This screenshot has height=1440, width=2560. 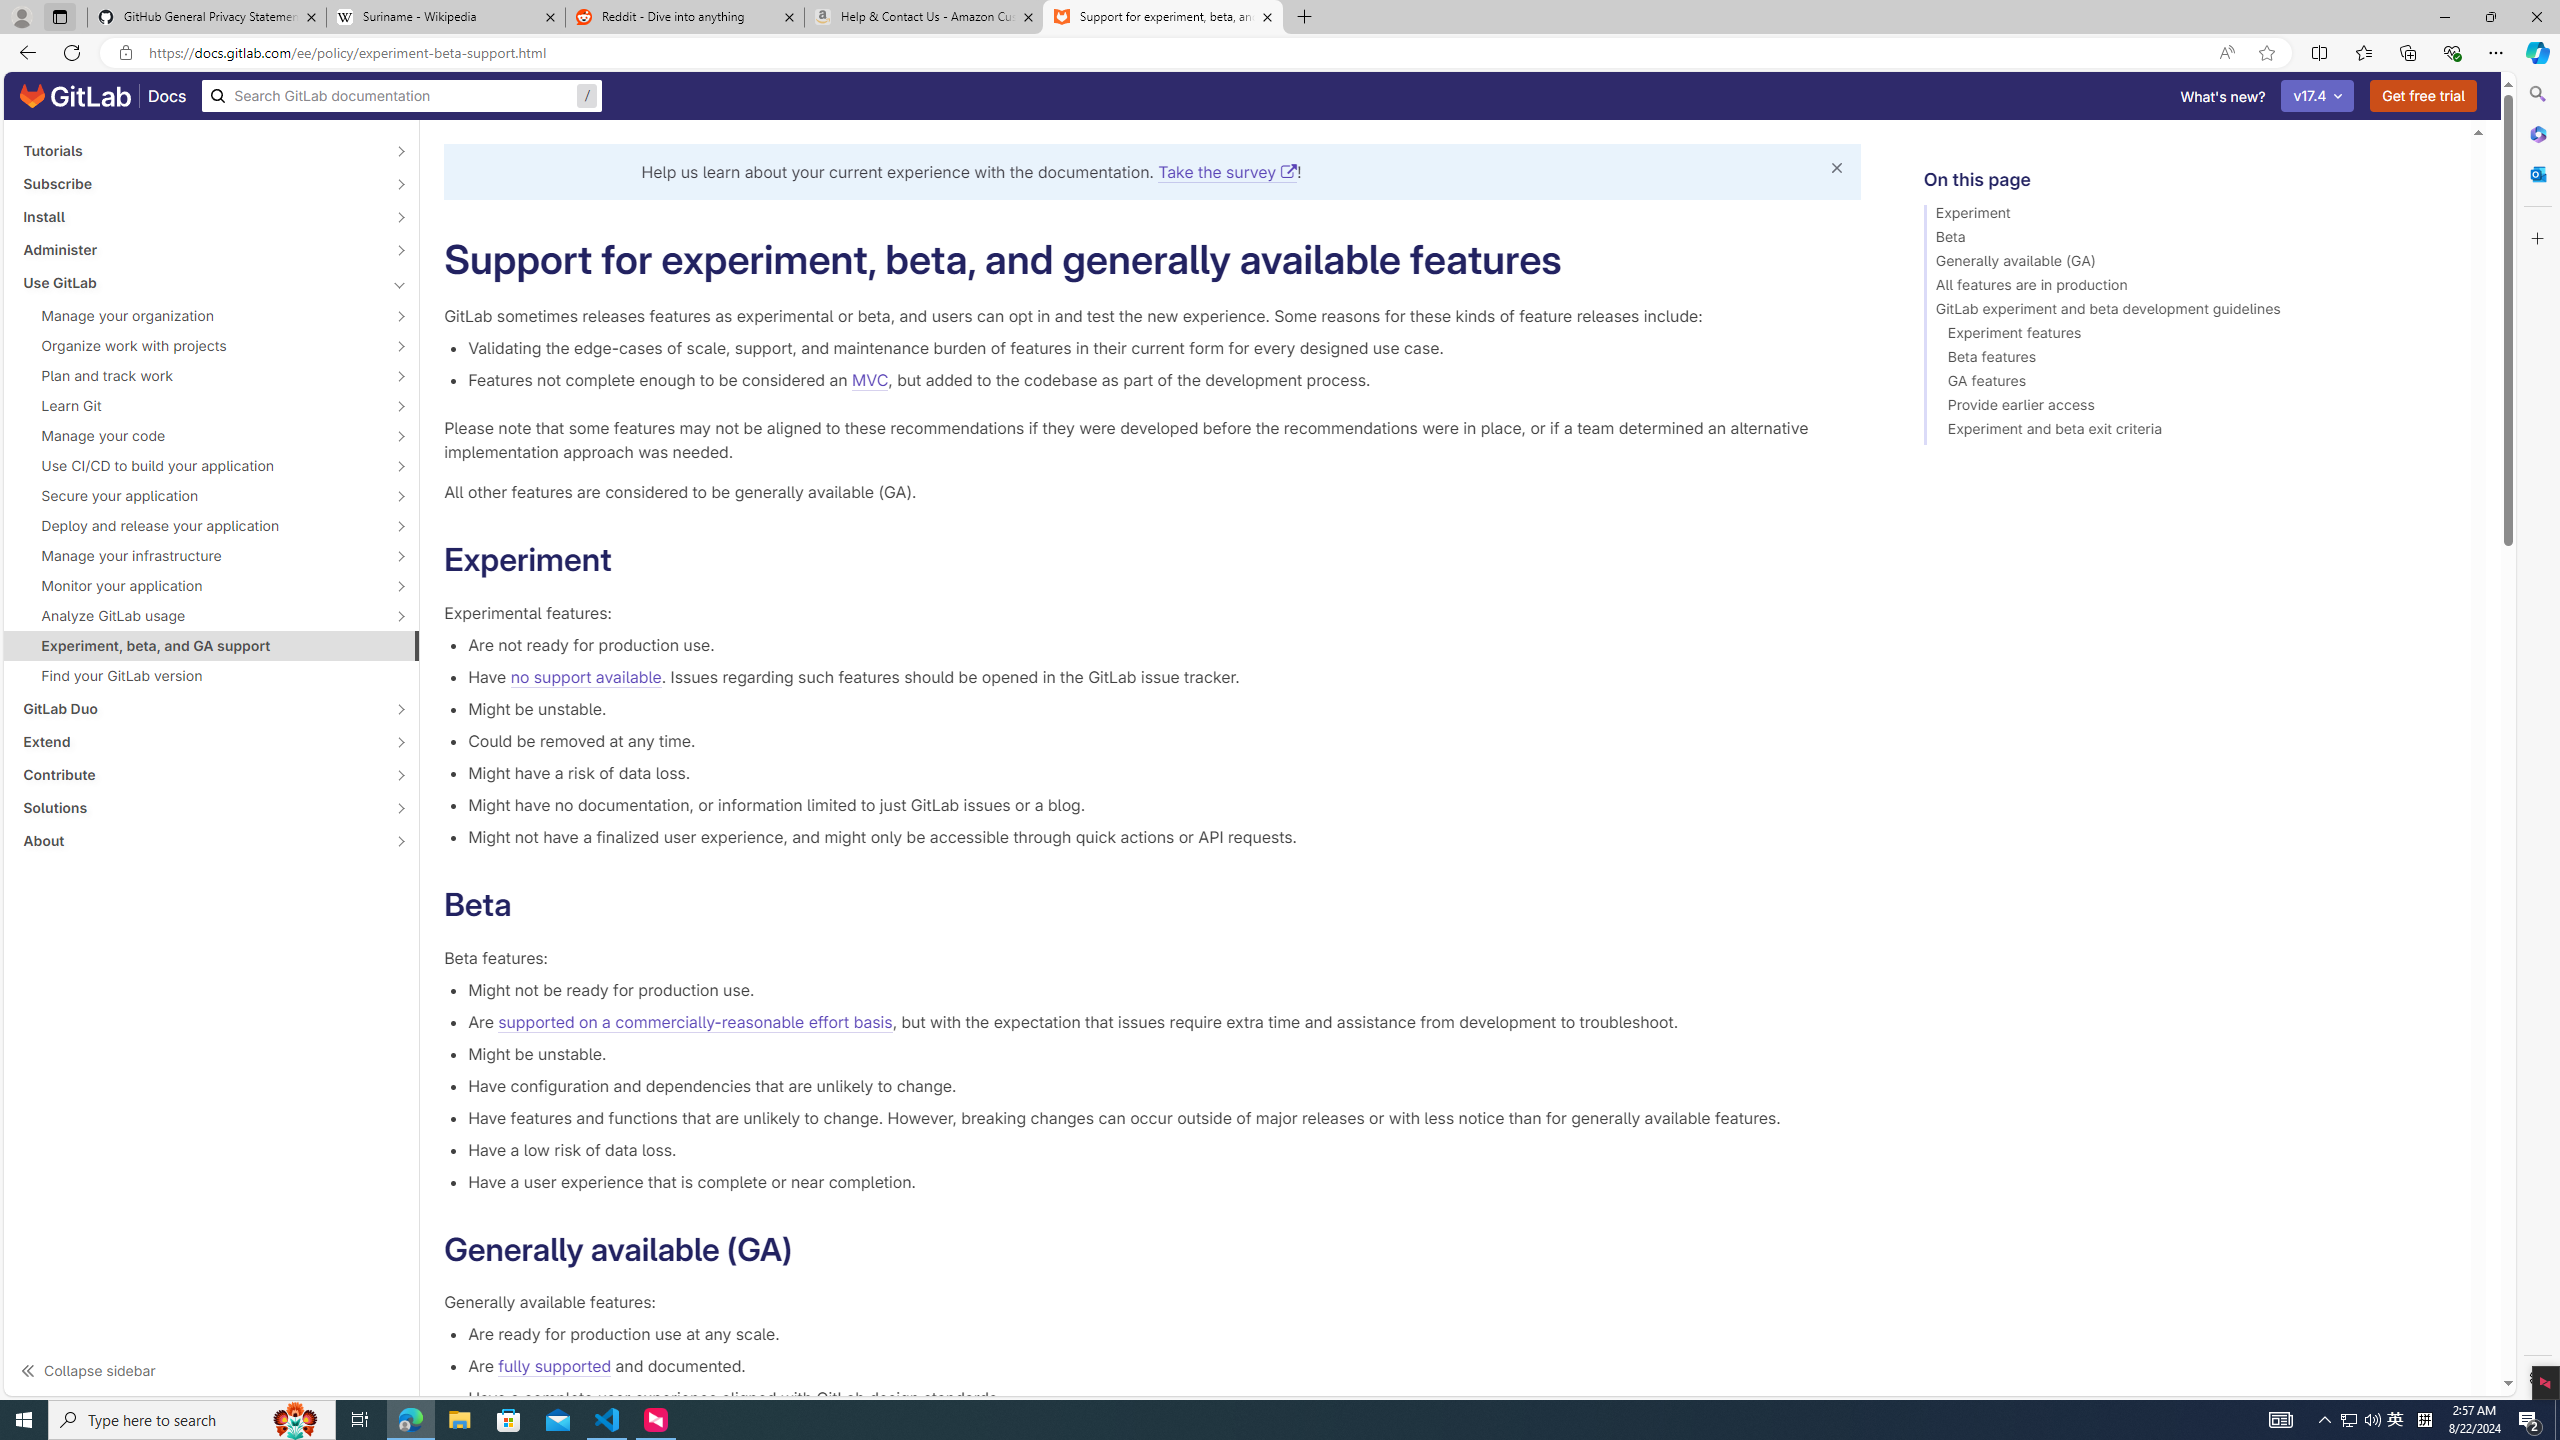 I want to click on Beta, so click(x=2188, y=240).